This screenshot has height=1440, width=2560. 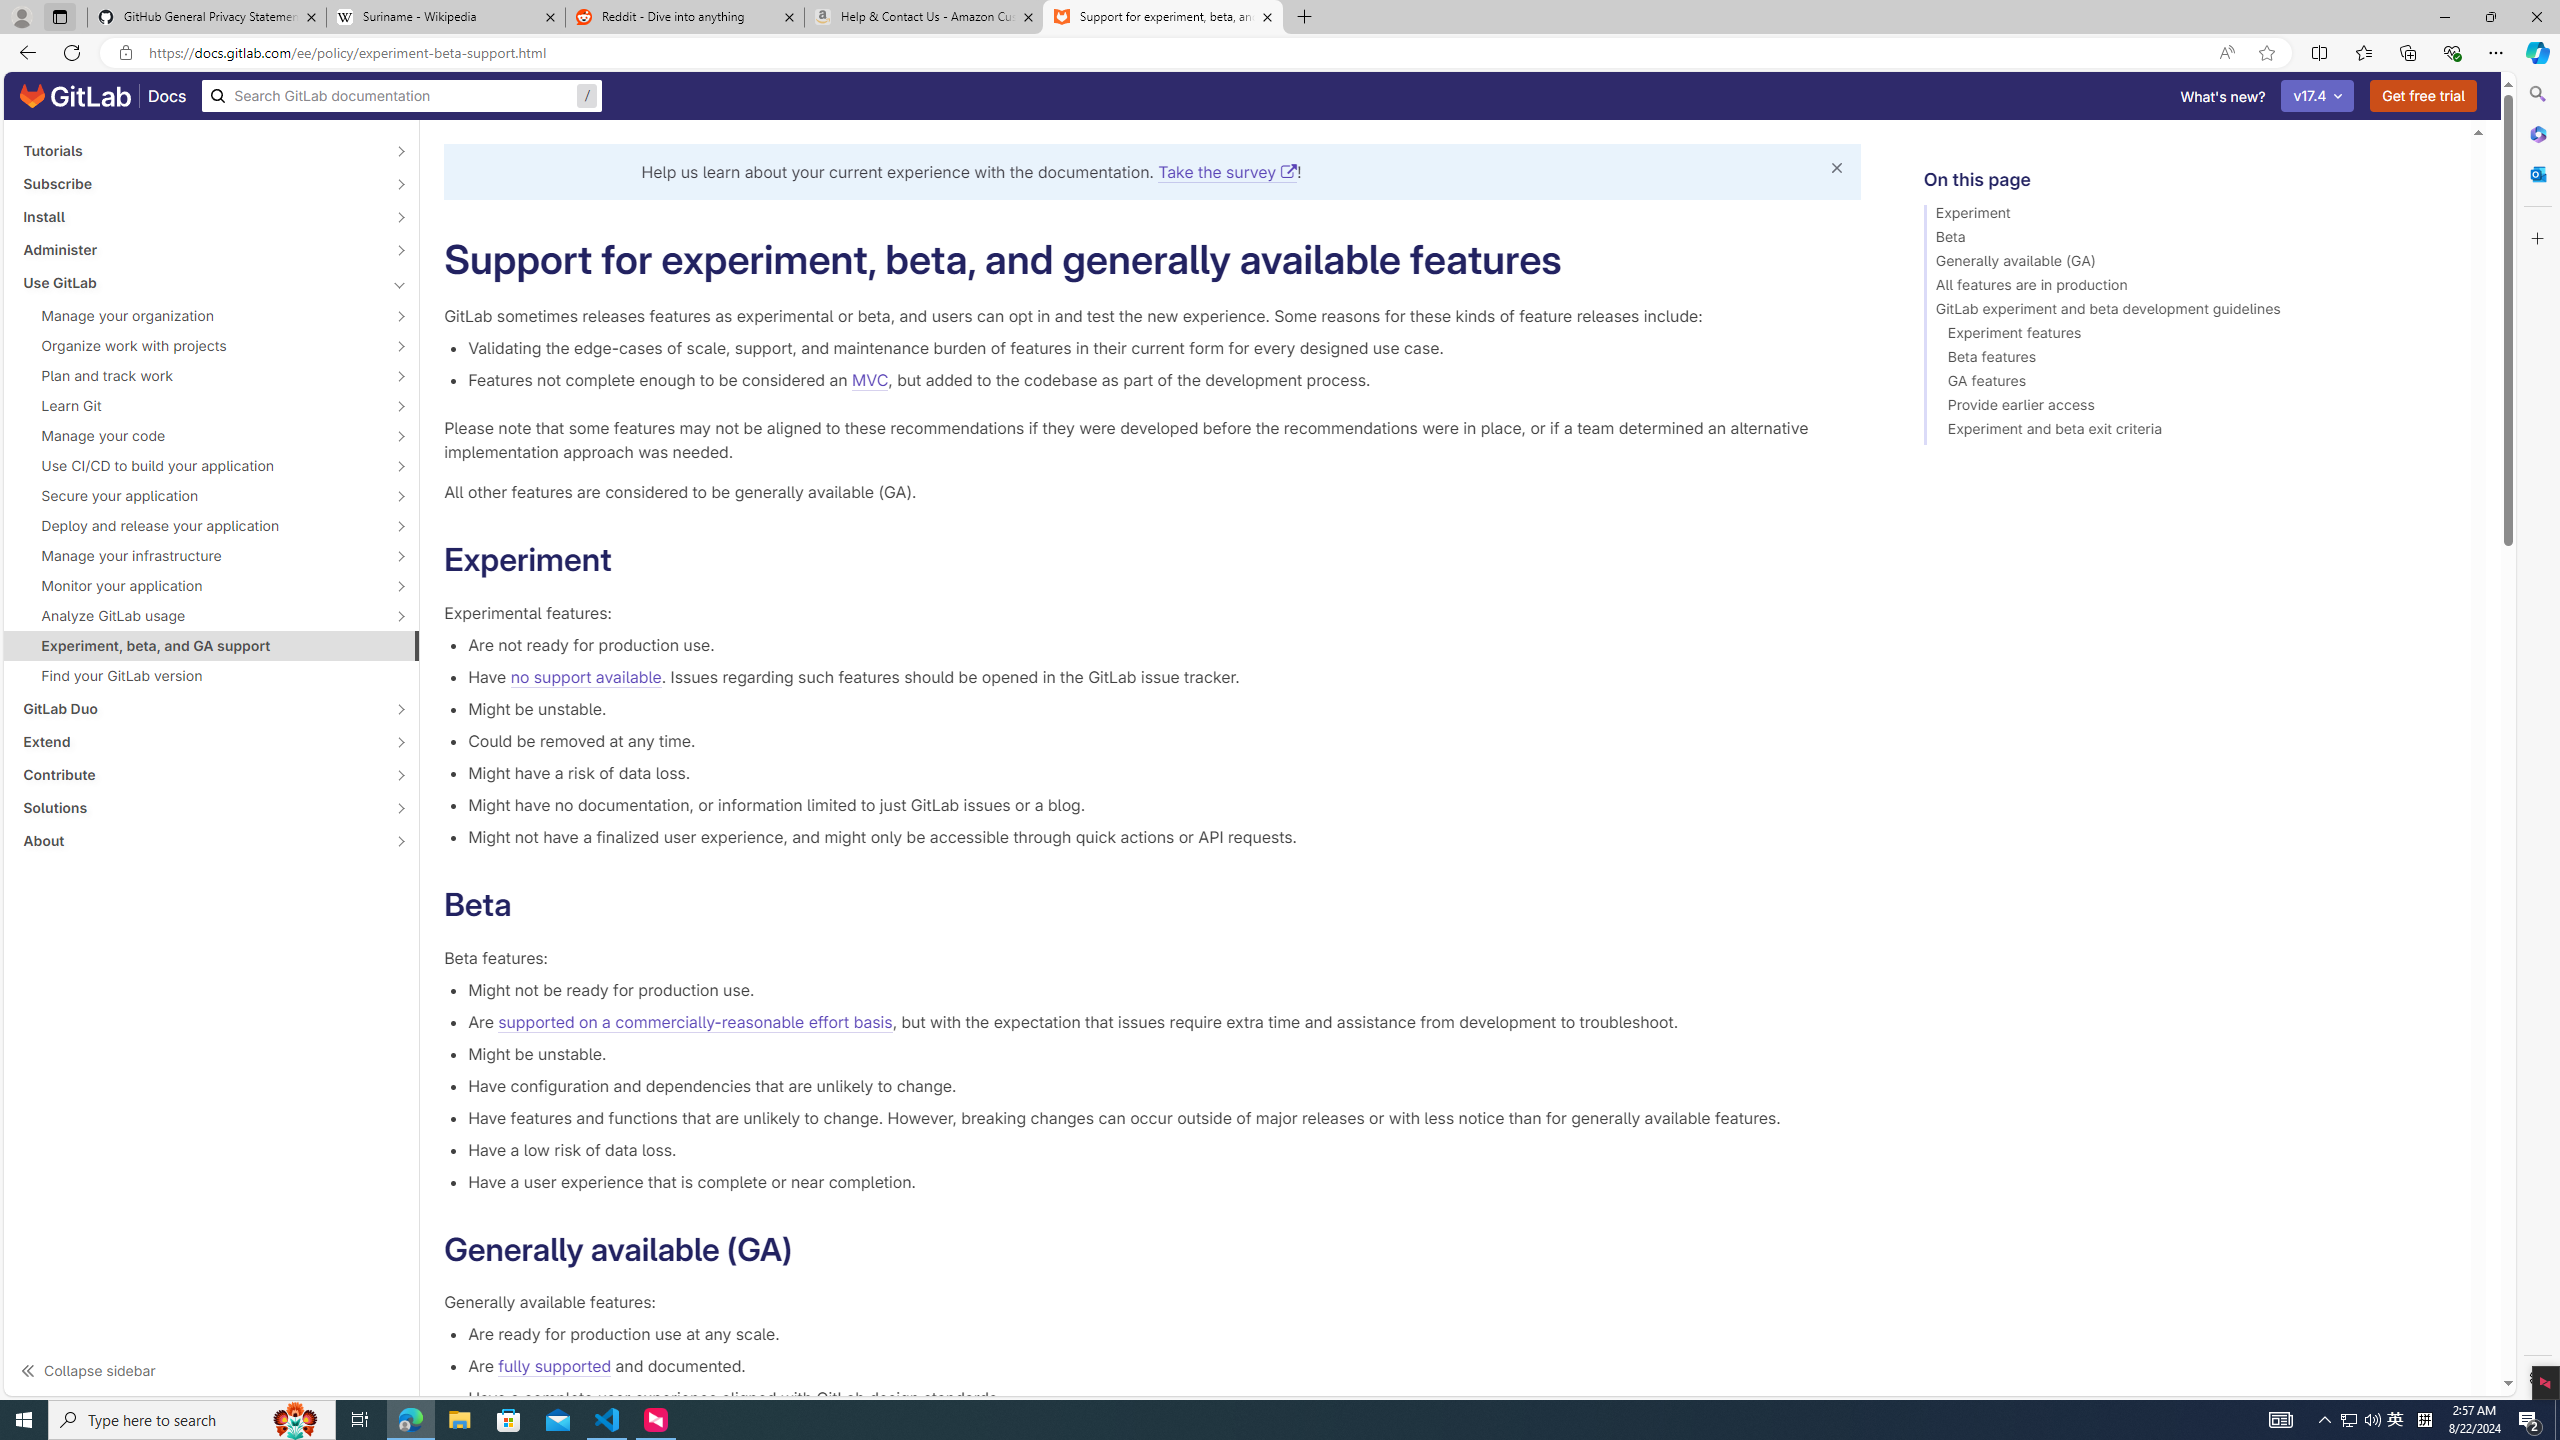 I want to click on Beta, so click(x=2188, y=240).